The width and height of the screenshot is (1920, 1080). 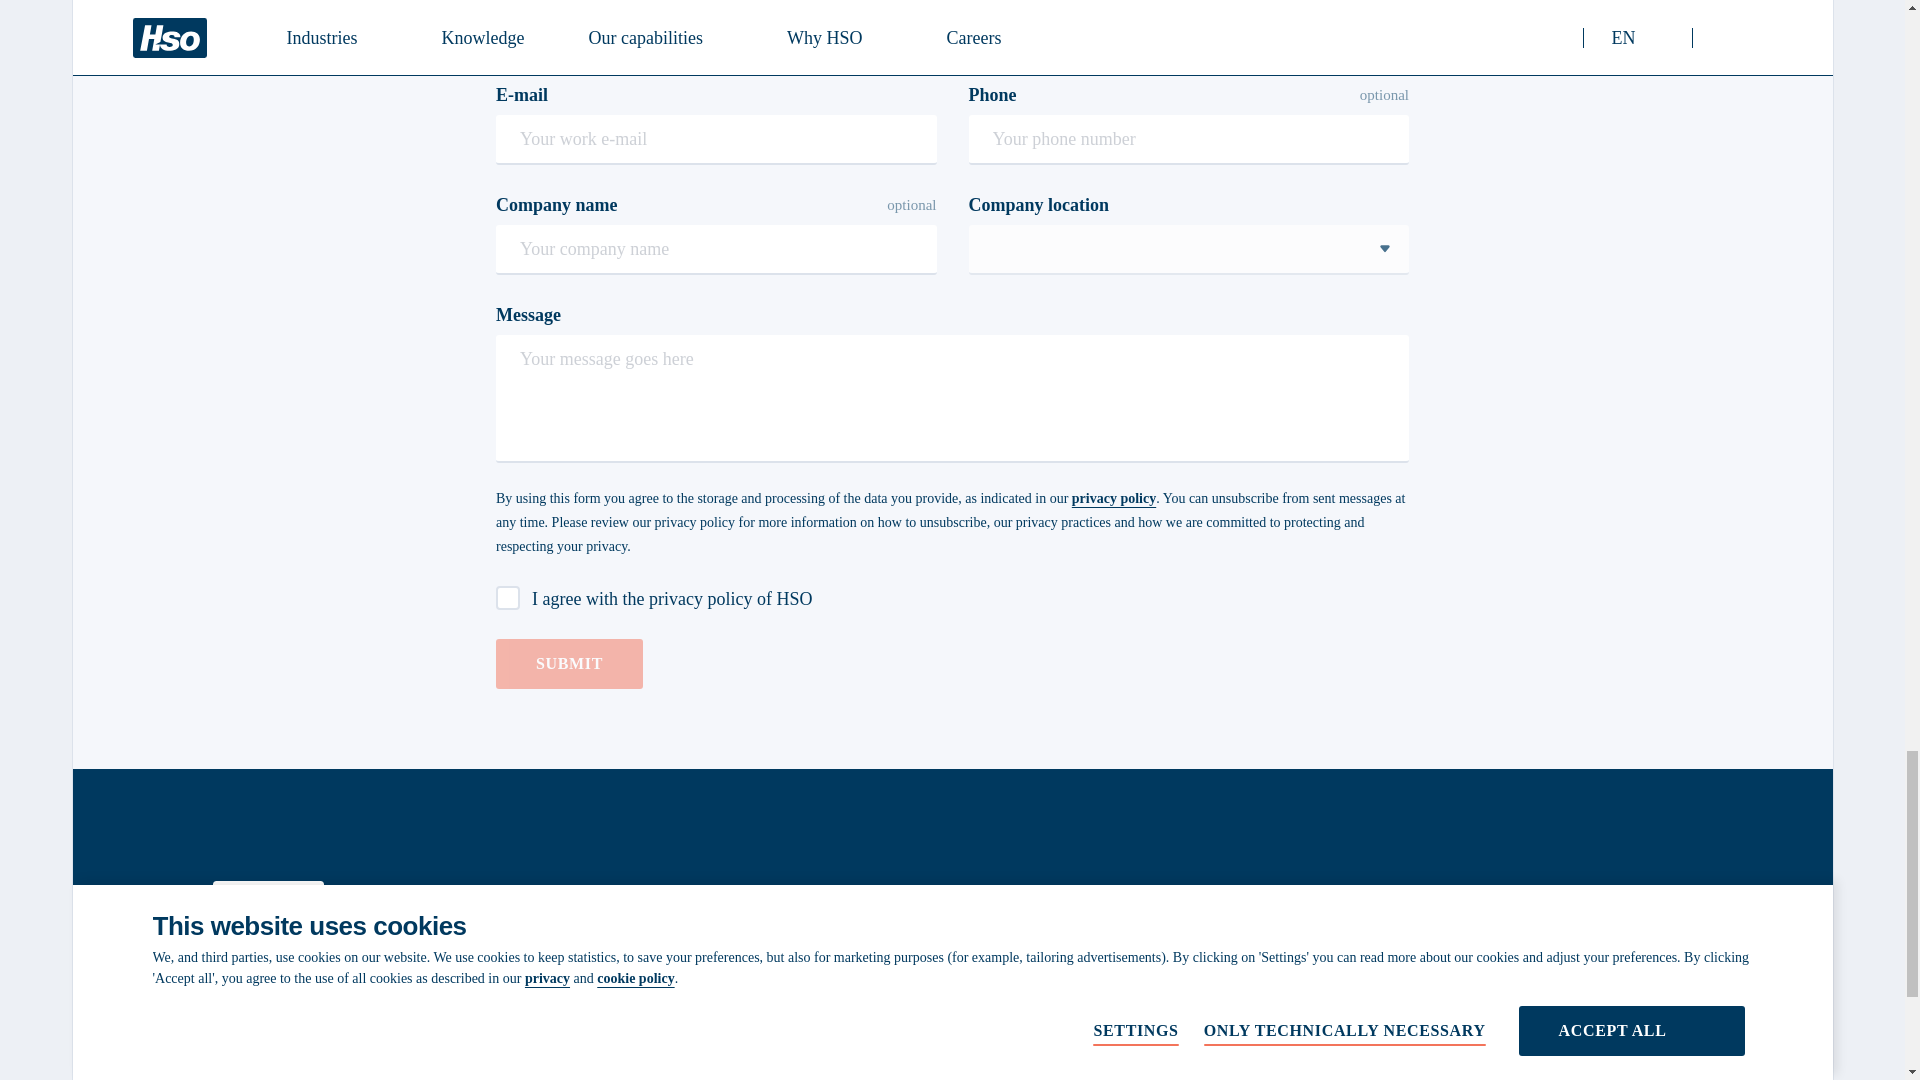 I want to click on Submit, so click(x=569, y=664).